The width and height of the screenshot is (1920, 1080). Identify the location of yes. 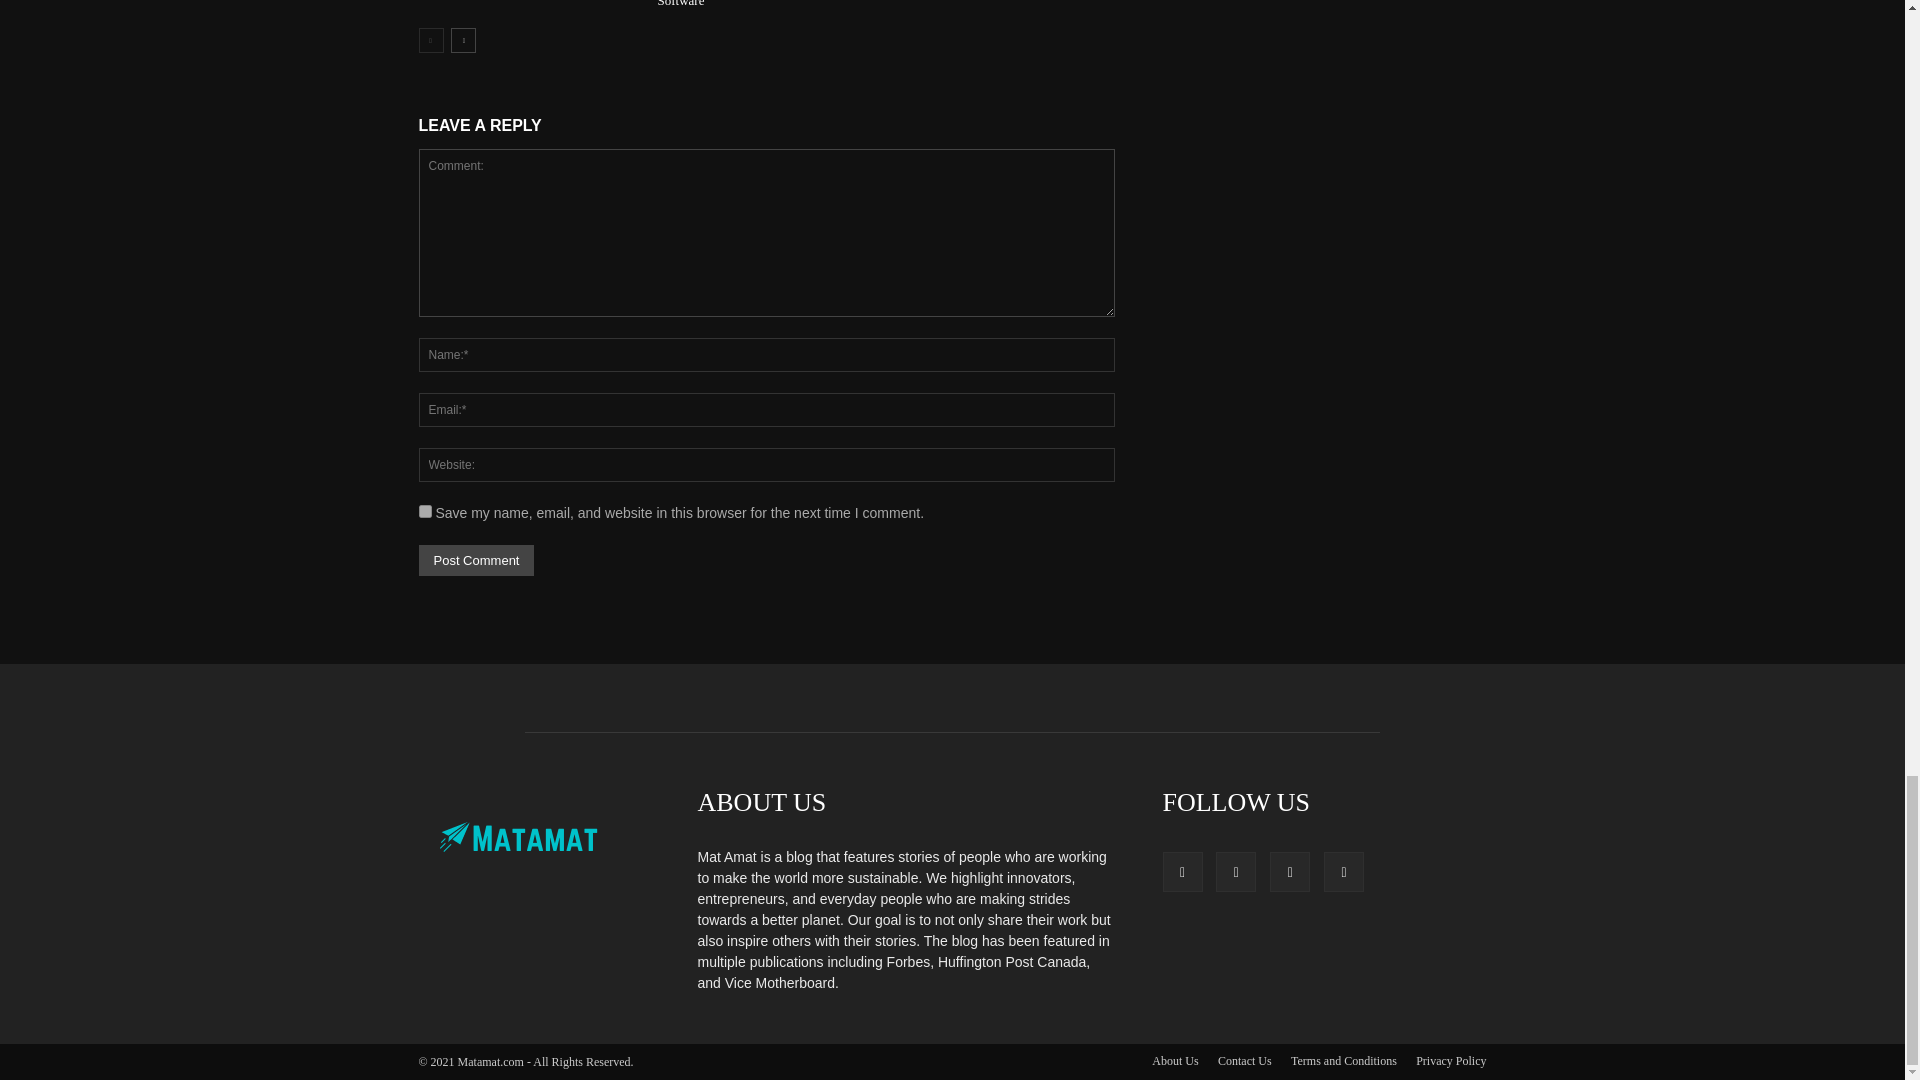
(424, 512).